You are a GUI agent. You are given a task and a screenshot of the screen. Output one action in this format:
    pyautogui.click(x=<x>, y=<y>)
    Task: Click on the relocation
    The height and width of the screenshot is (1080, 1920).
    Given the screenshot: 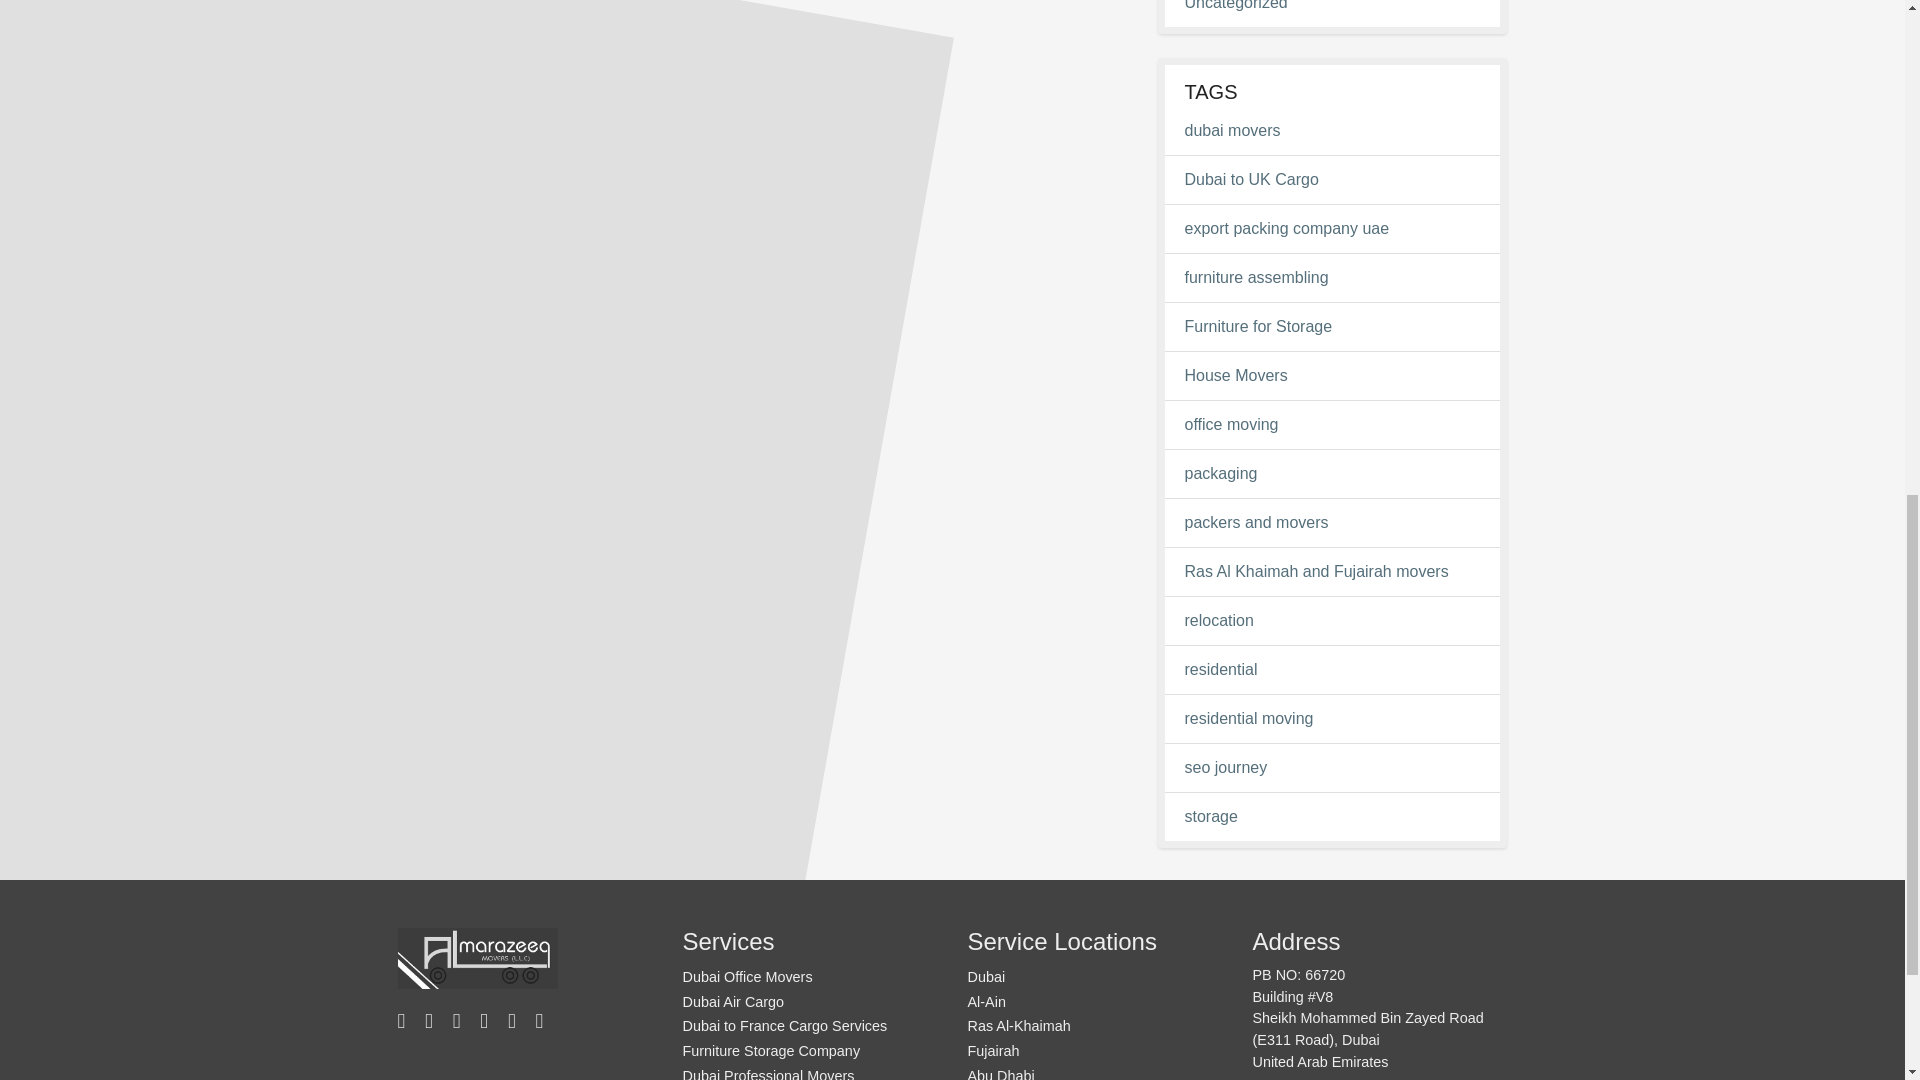 What is the action you would take?
    pyautogui.click(x=1332, y=620)
    